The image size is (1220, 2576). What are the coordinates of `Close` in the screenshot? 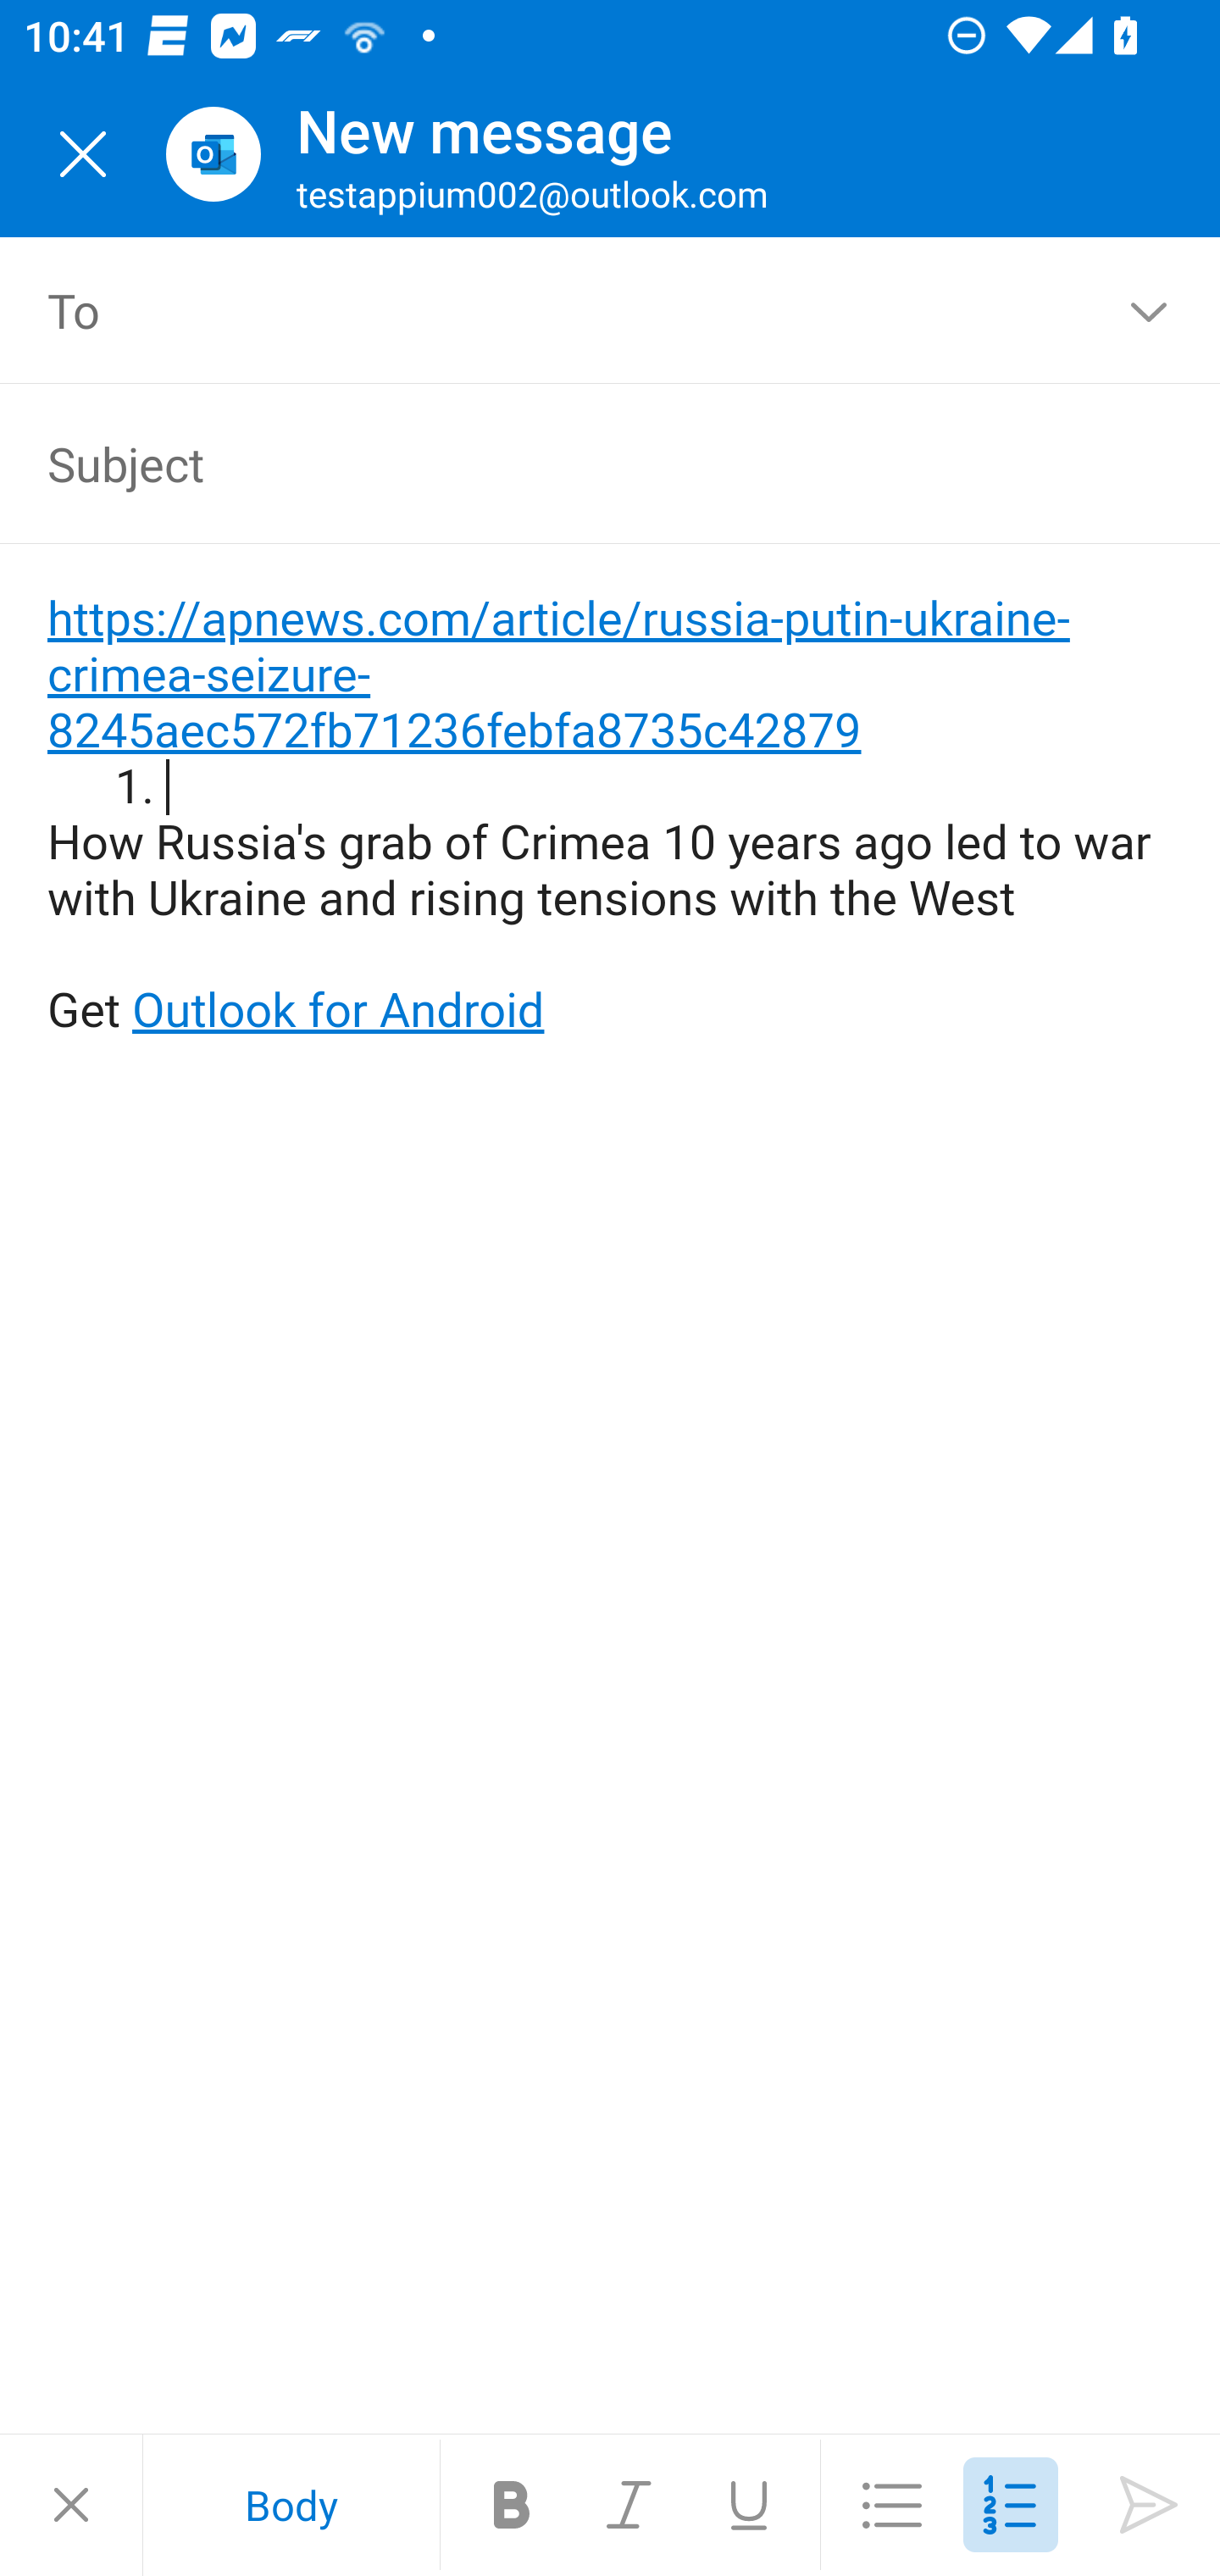 It's located at (71, 2505).